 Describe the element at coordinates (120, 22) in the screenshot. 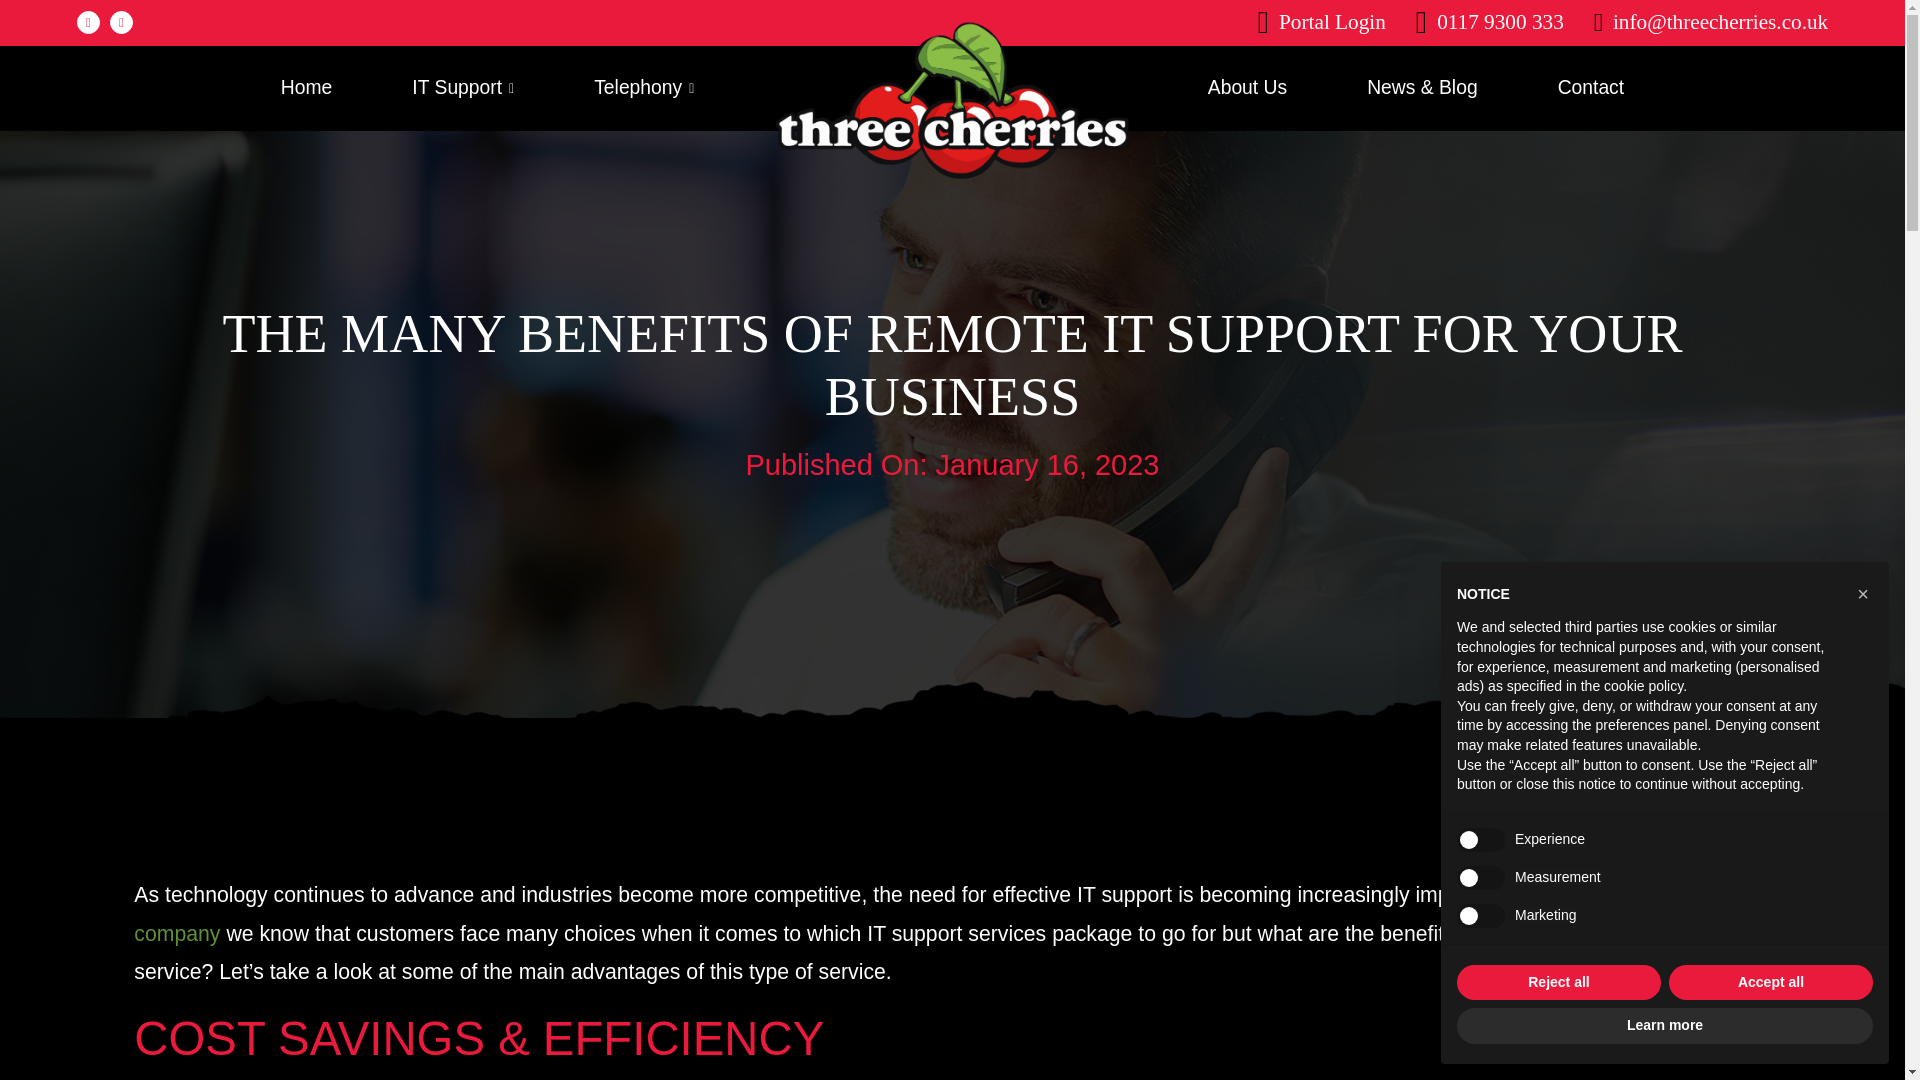

I see `LinkedIn` at that location.